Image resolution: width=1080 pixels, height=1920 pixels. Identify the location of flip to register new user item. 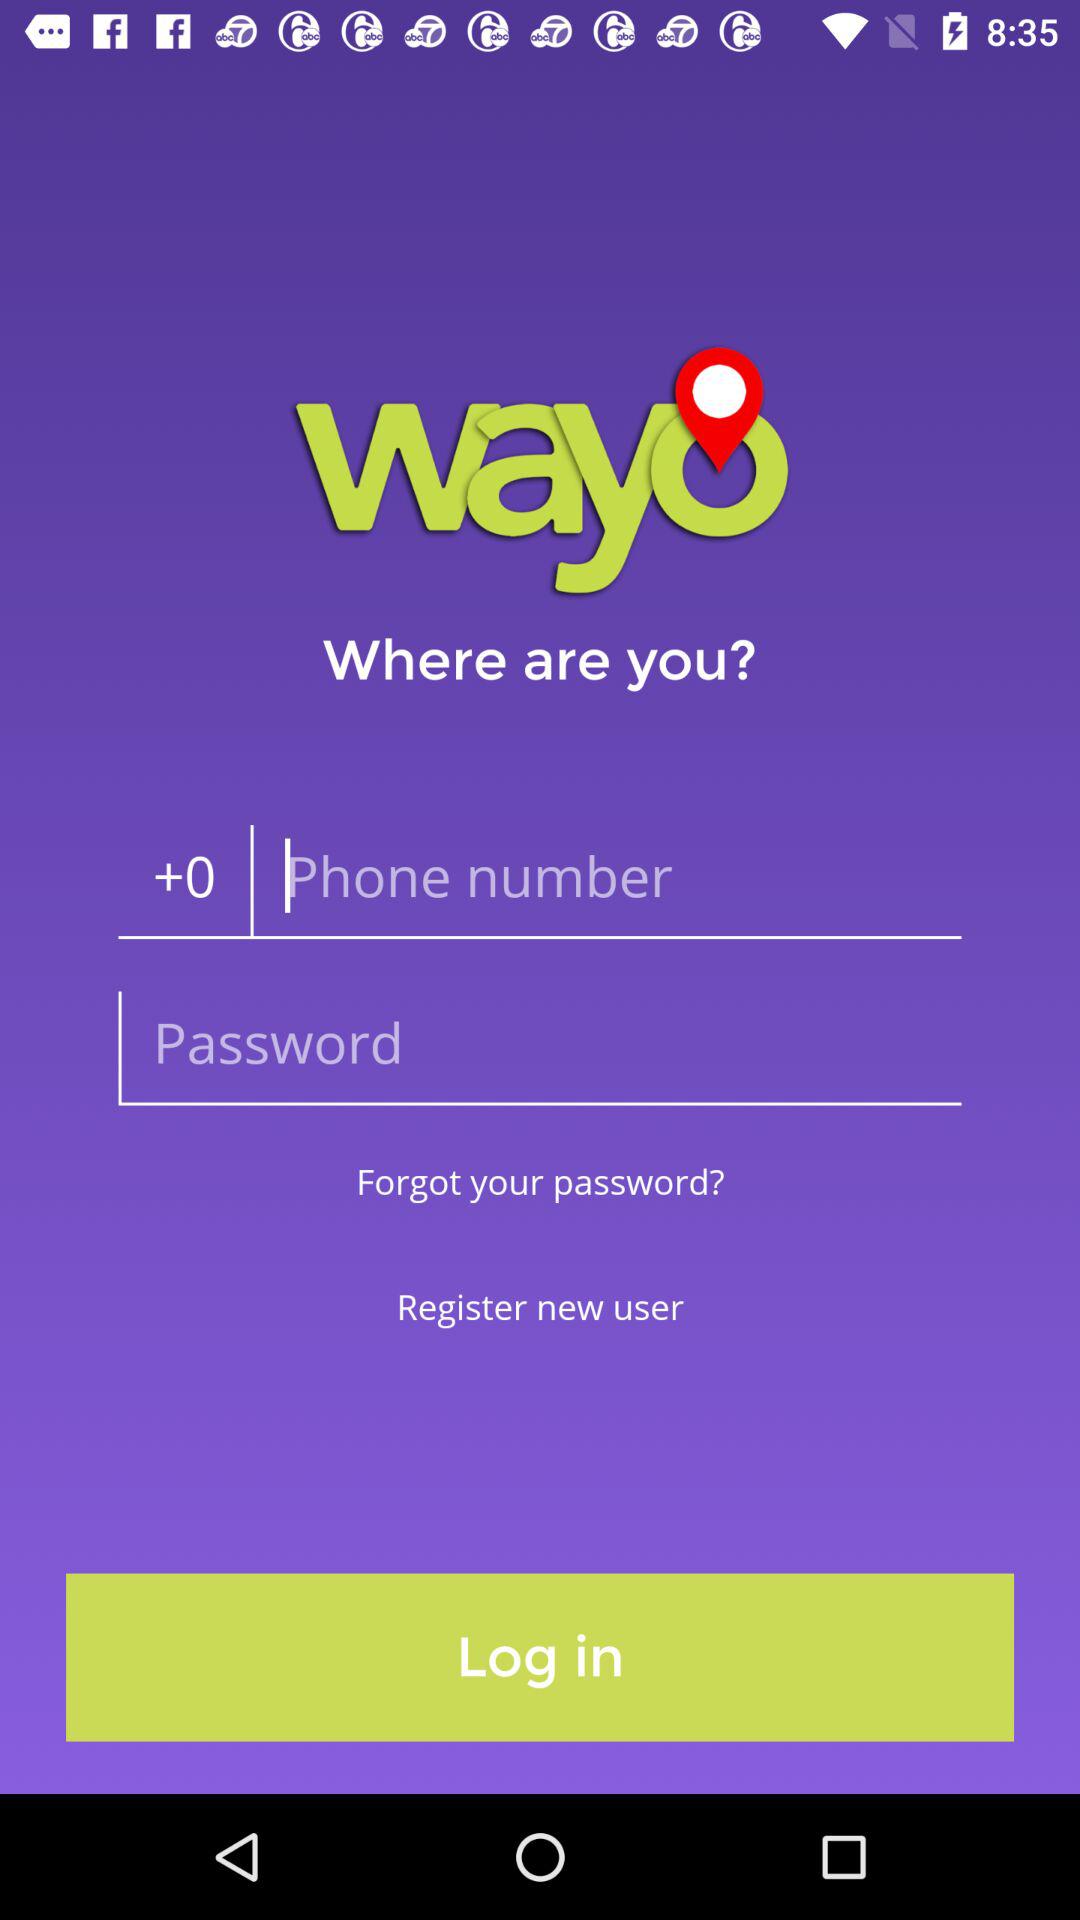
(540, 1306).